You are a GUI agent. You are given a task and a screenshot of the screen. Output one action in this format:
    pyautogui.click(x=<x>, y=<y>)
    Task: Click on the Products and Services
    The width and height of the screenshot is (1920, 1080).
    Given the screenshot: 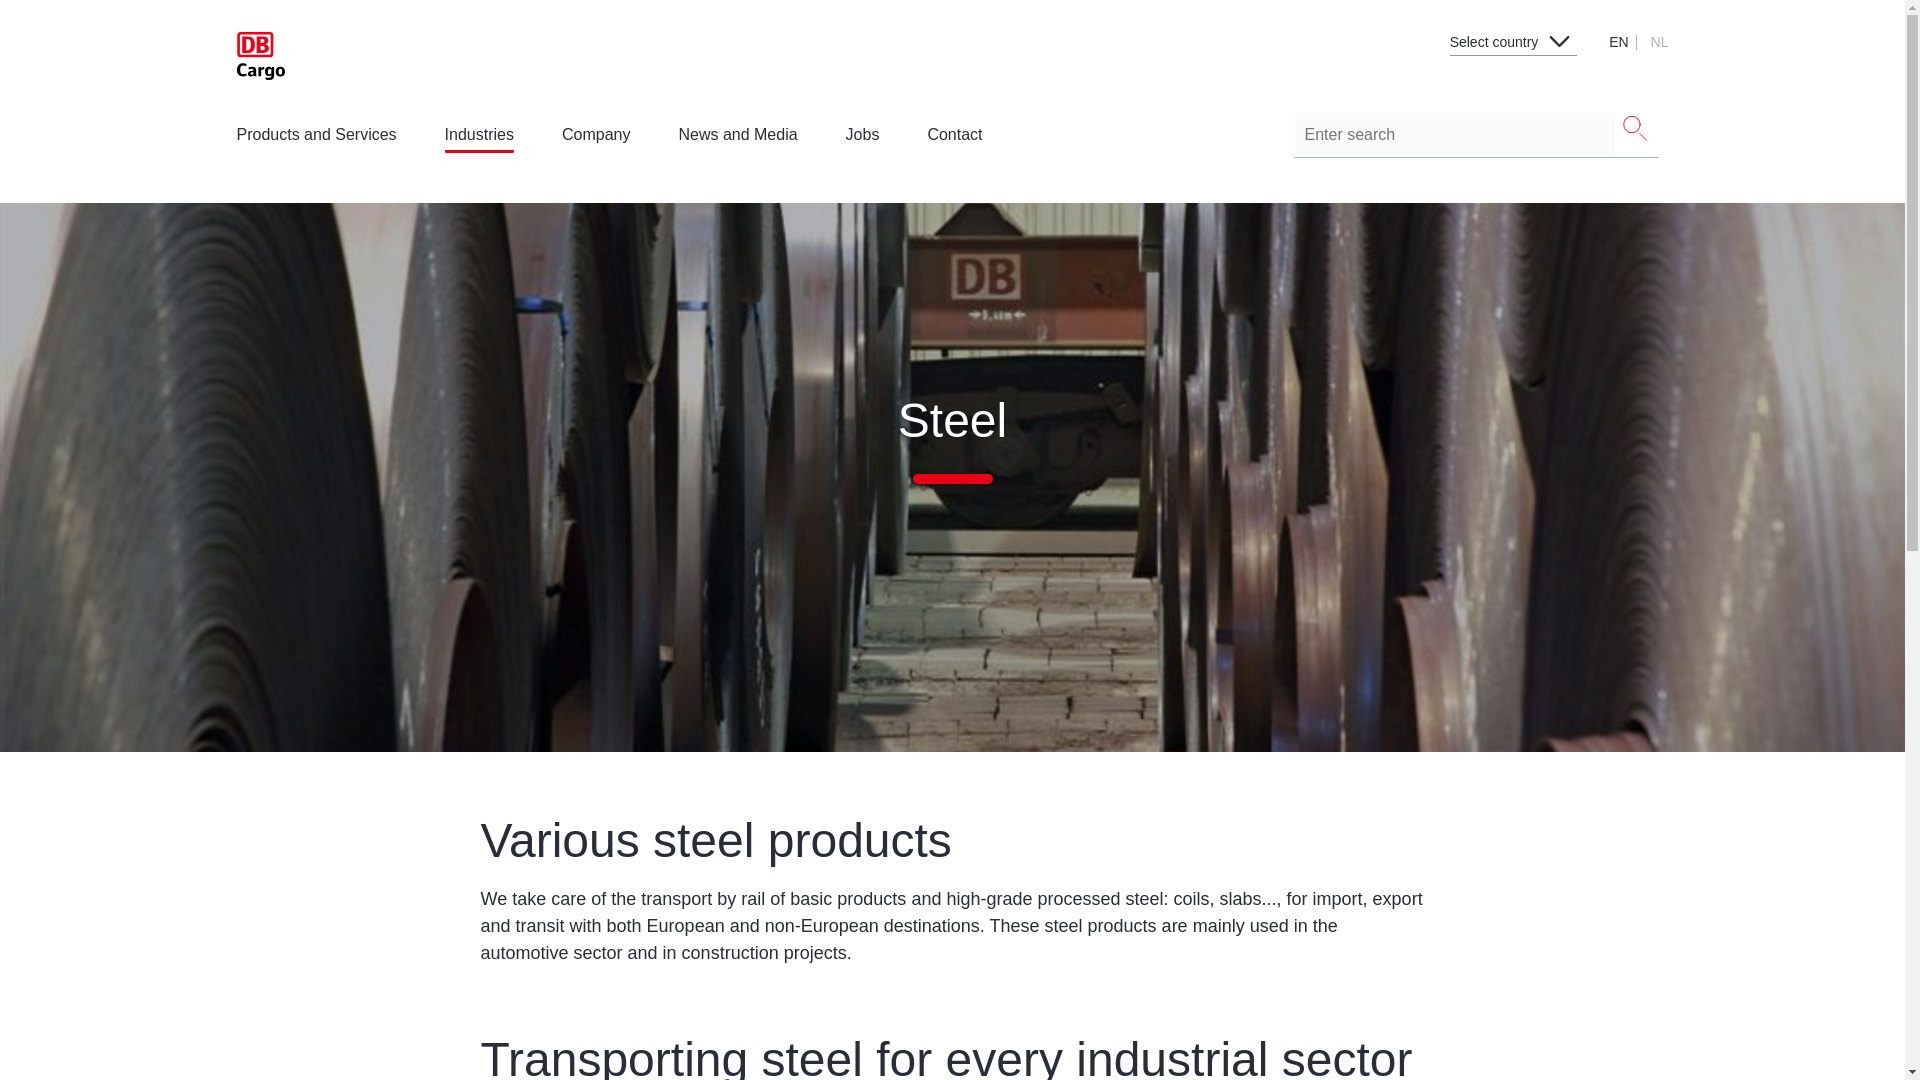 What is the action you would take?
    pyautogui.click(x=316, y=140)
    